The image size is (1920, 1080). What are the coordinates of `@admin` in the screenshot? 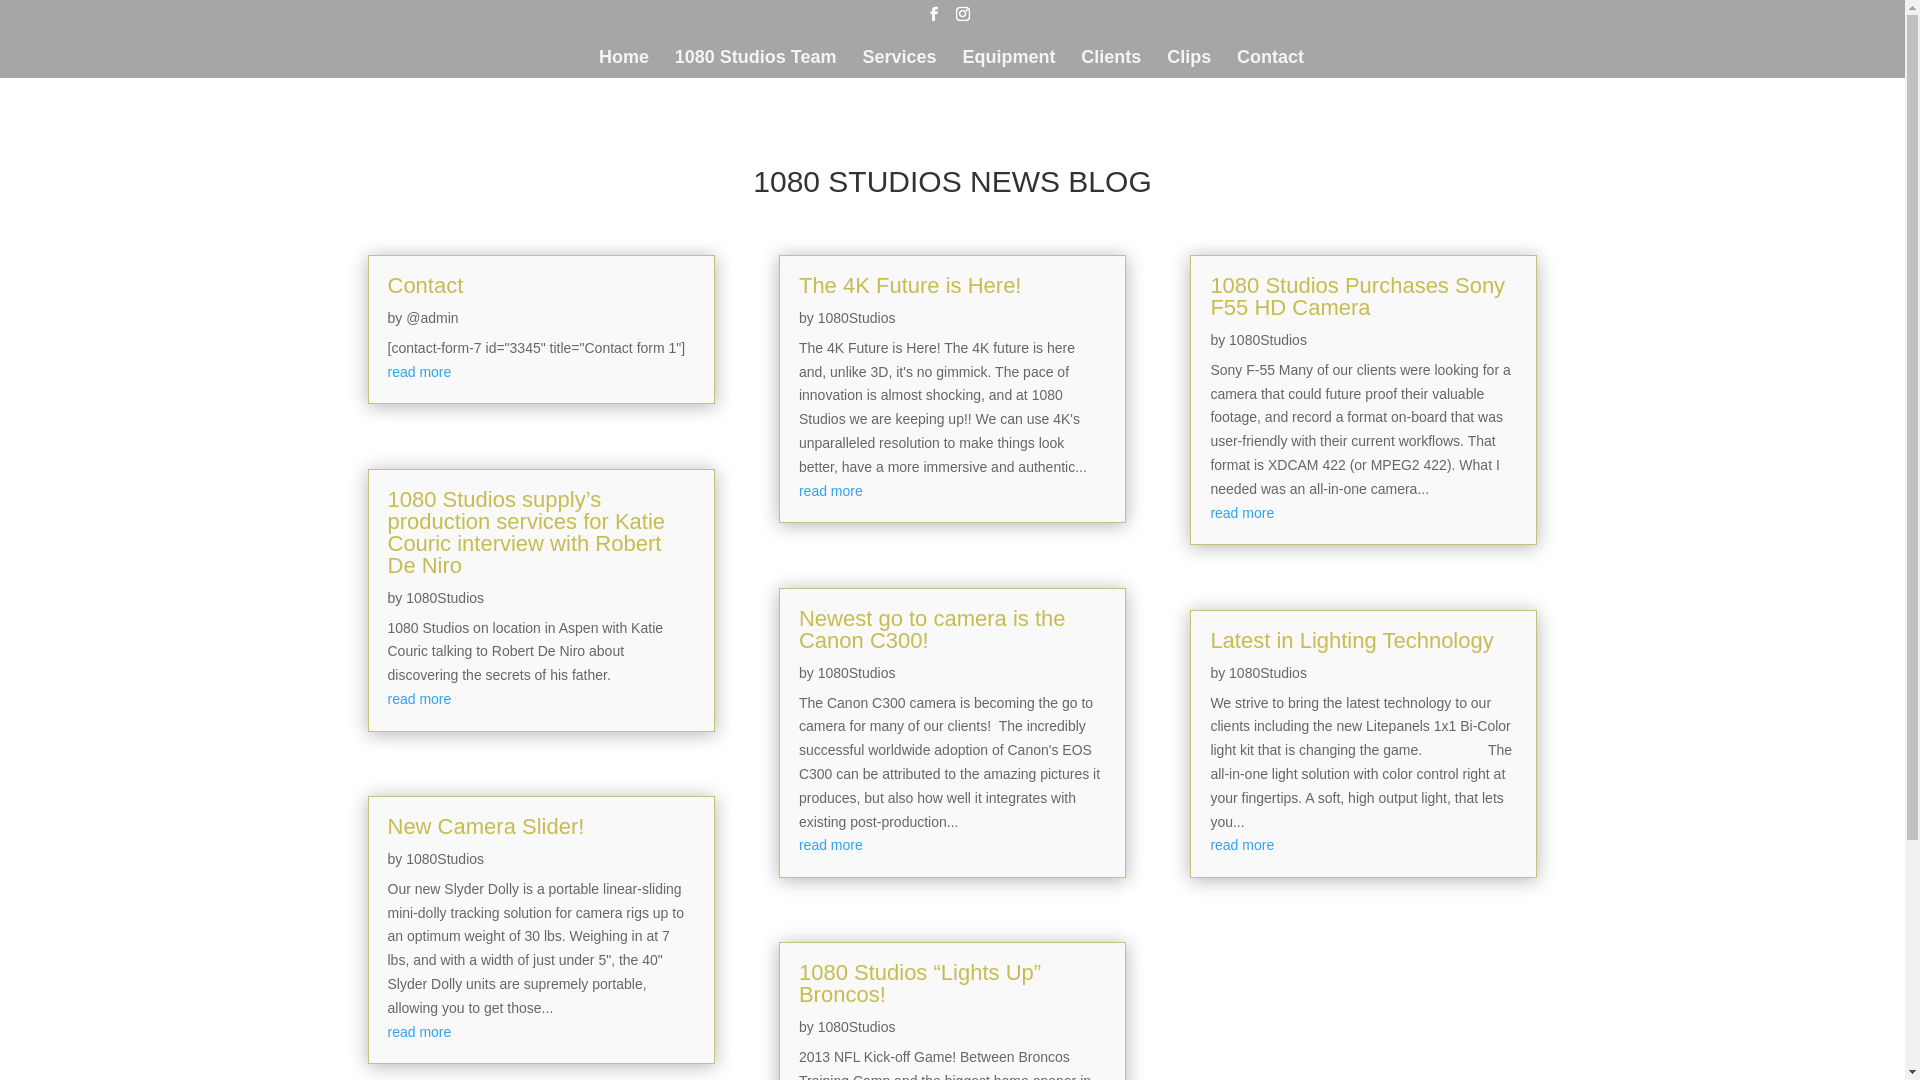 It's located at (432, 318).